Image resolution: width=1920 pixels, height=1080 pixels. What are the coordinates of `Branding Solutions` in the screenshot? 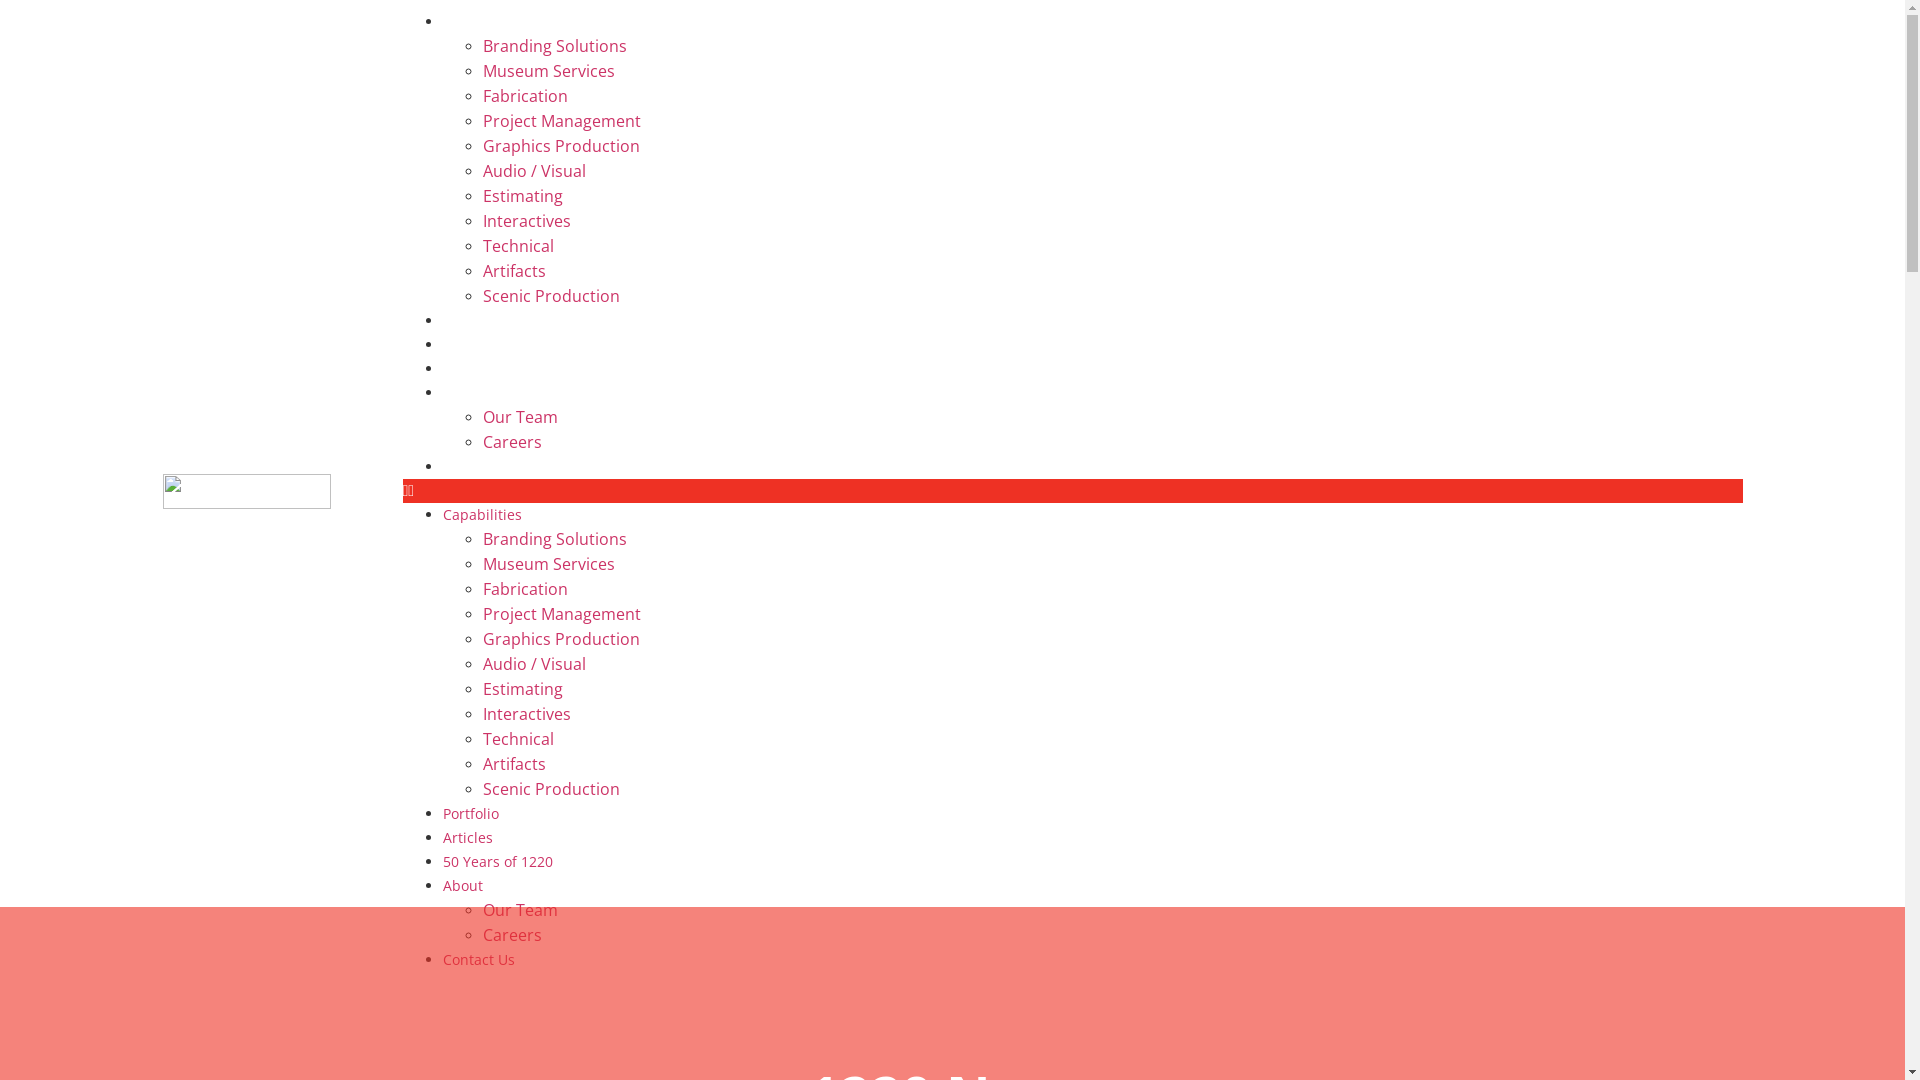 It's located at (554, 46).